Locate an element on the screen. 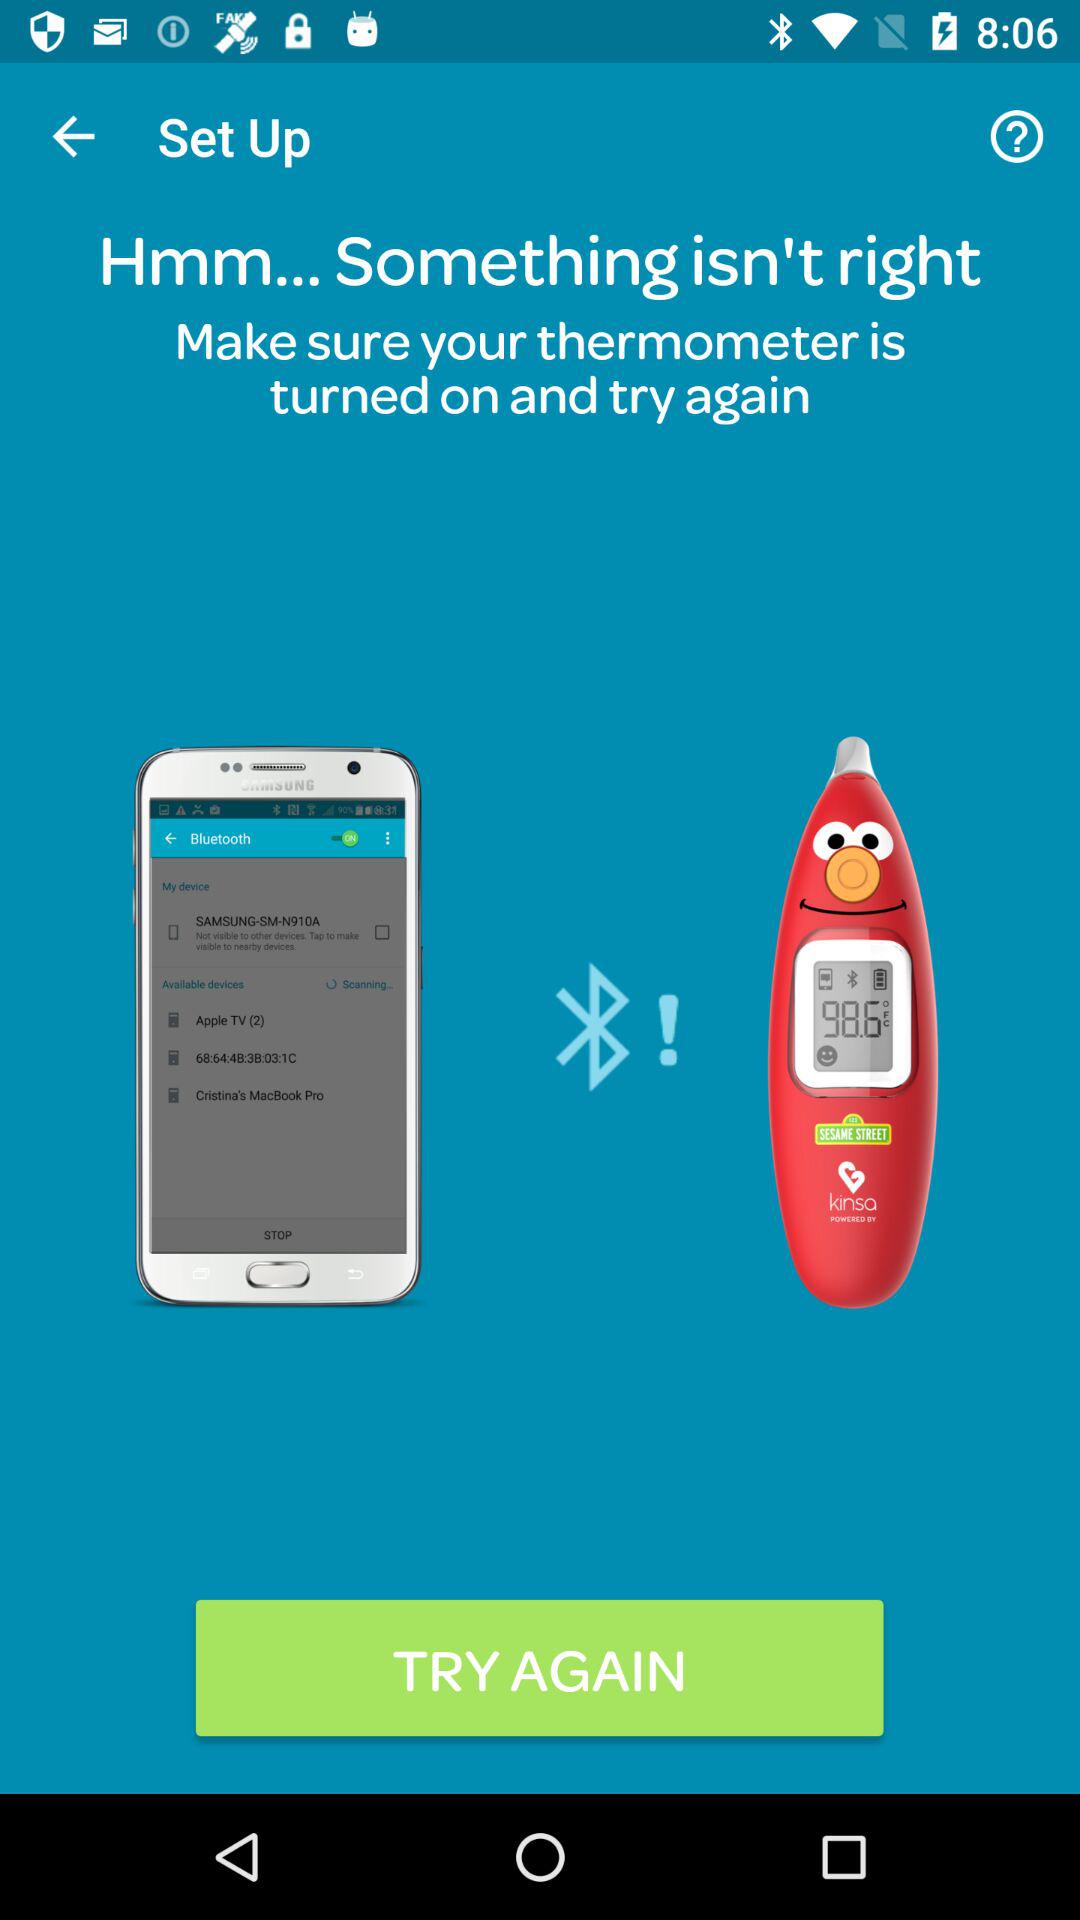 The width and height of the screenshot is (1080, 1920). choose the icon above the hmm something isn icon is located at coordinates (1016, 136).